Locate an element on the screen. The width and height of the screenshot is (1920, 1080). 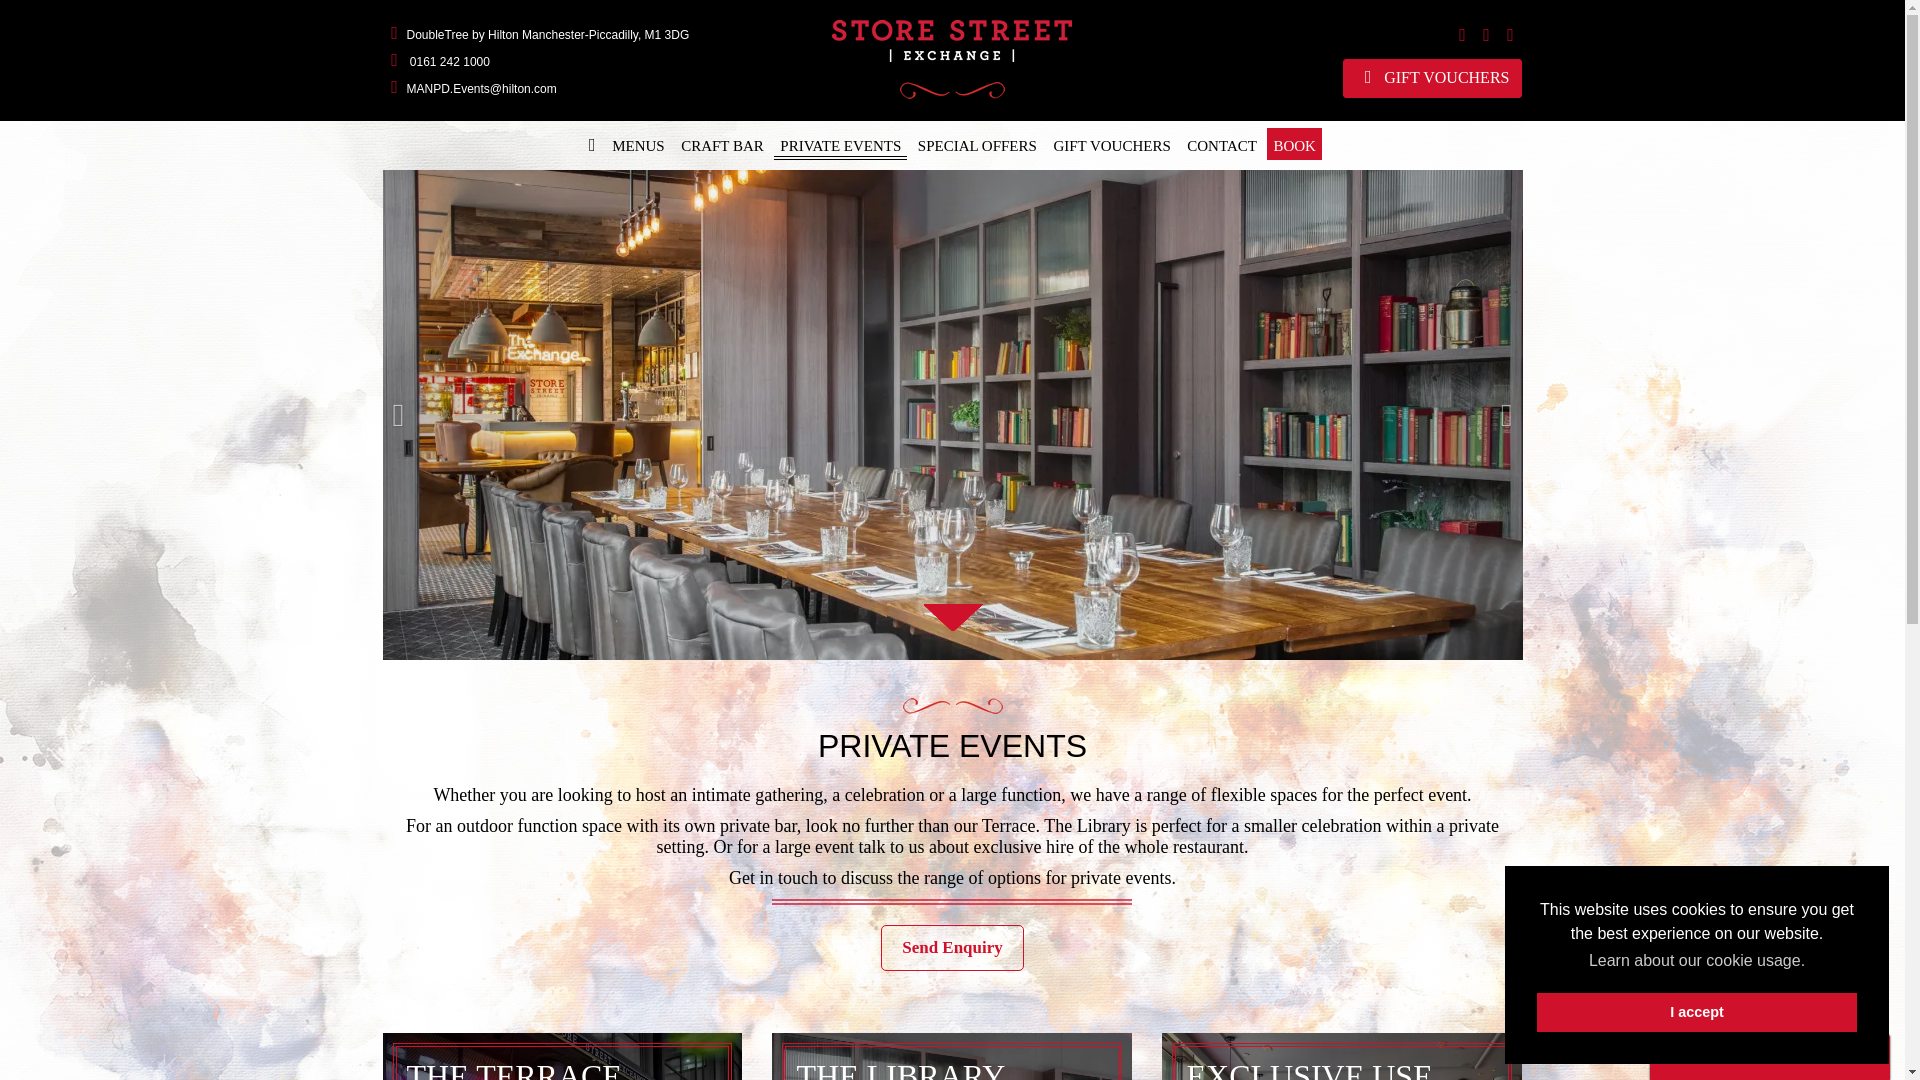
CRAFT BAR is located at coordinates (722, 144).